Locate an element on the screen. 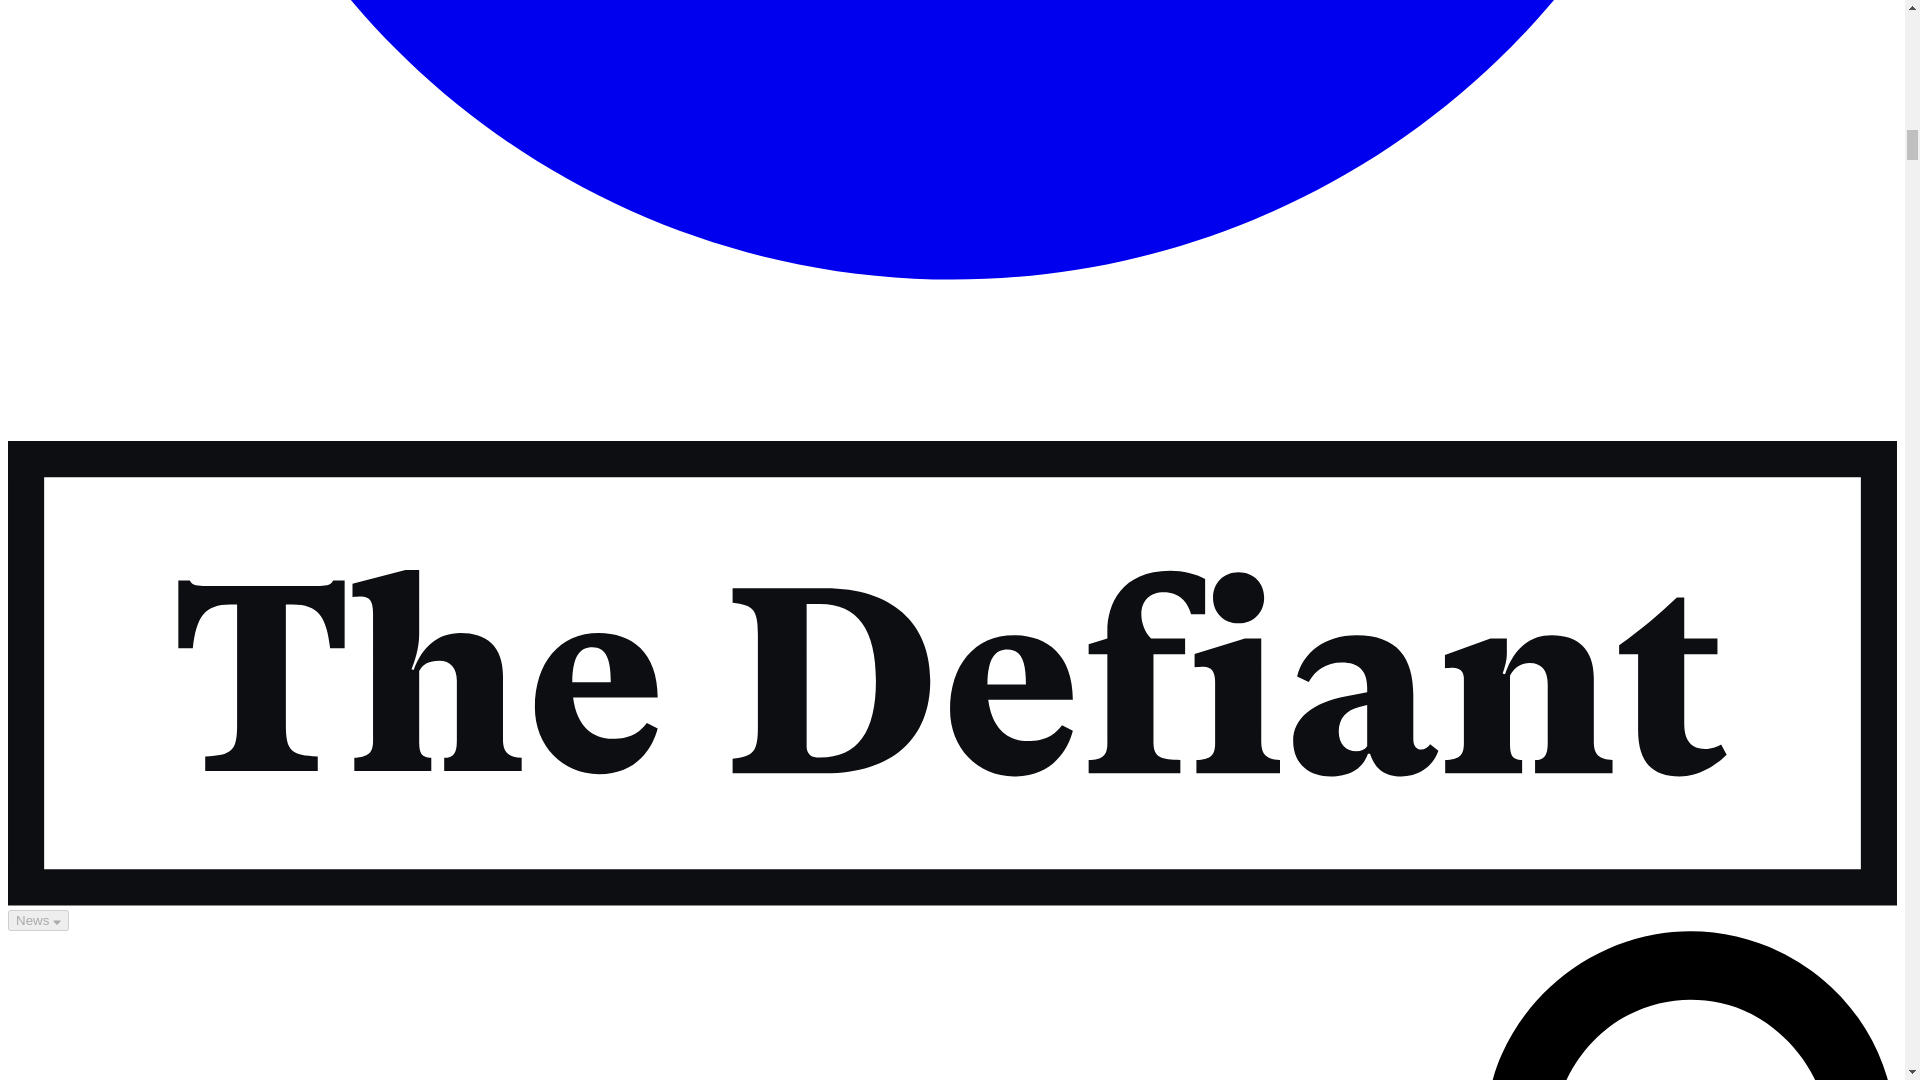  News is located at coordinates (38, 920).